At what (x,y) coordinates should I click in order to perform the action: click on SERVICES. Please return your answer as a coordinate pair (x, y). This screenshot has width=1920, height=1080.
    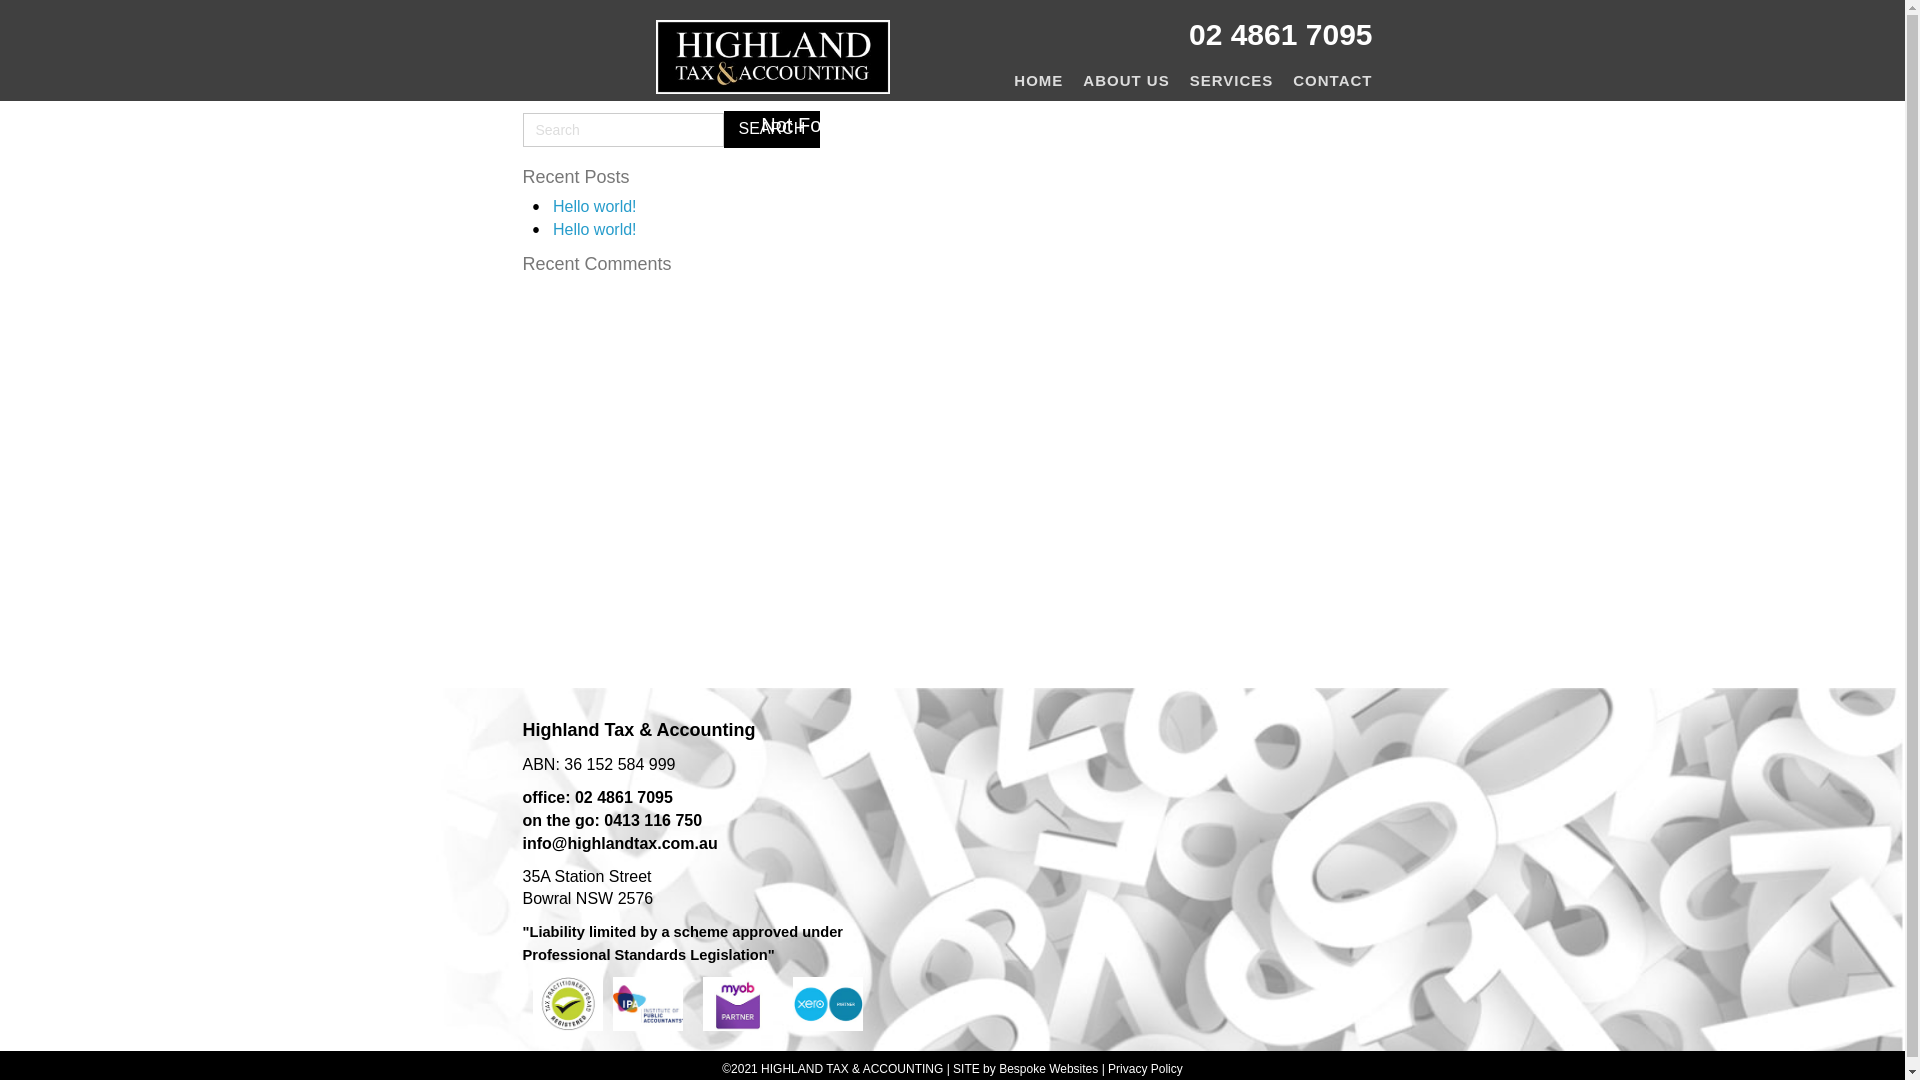
    Looking at the image, I should click on (1232, 80).